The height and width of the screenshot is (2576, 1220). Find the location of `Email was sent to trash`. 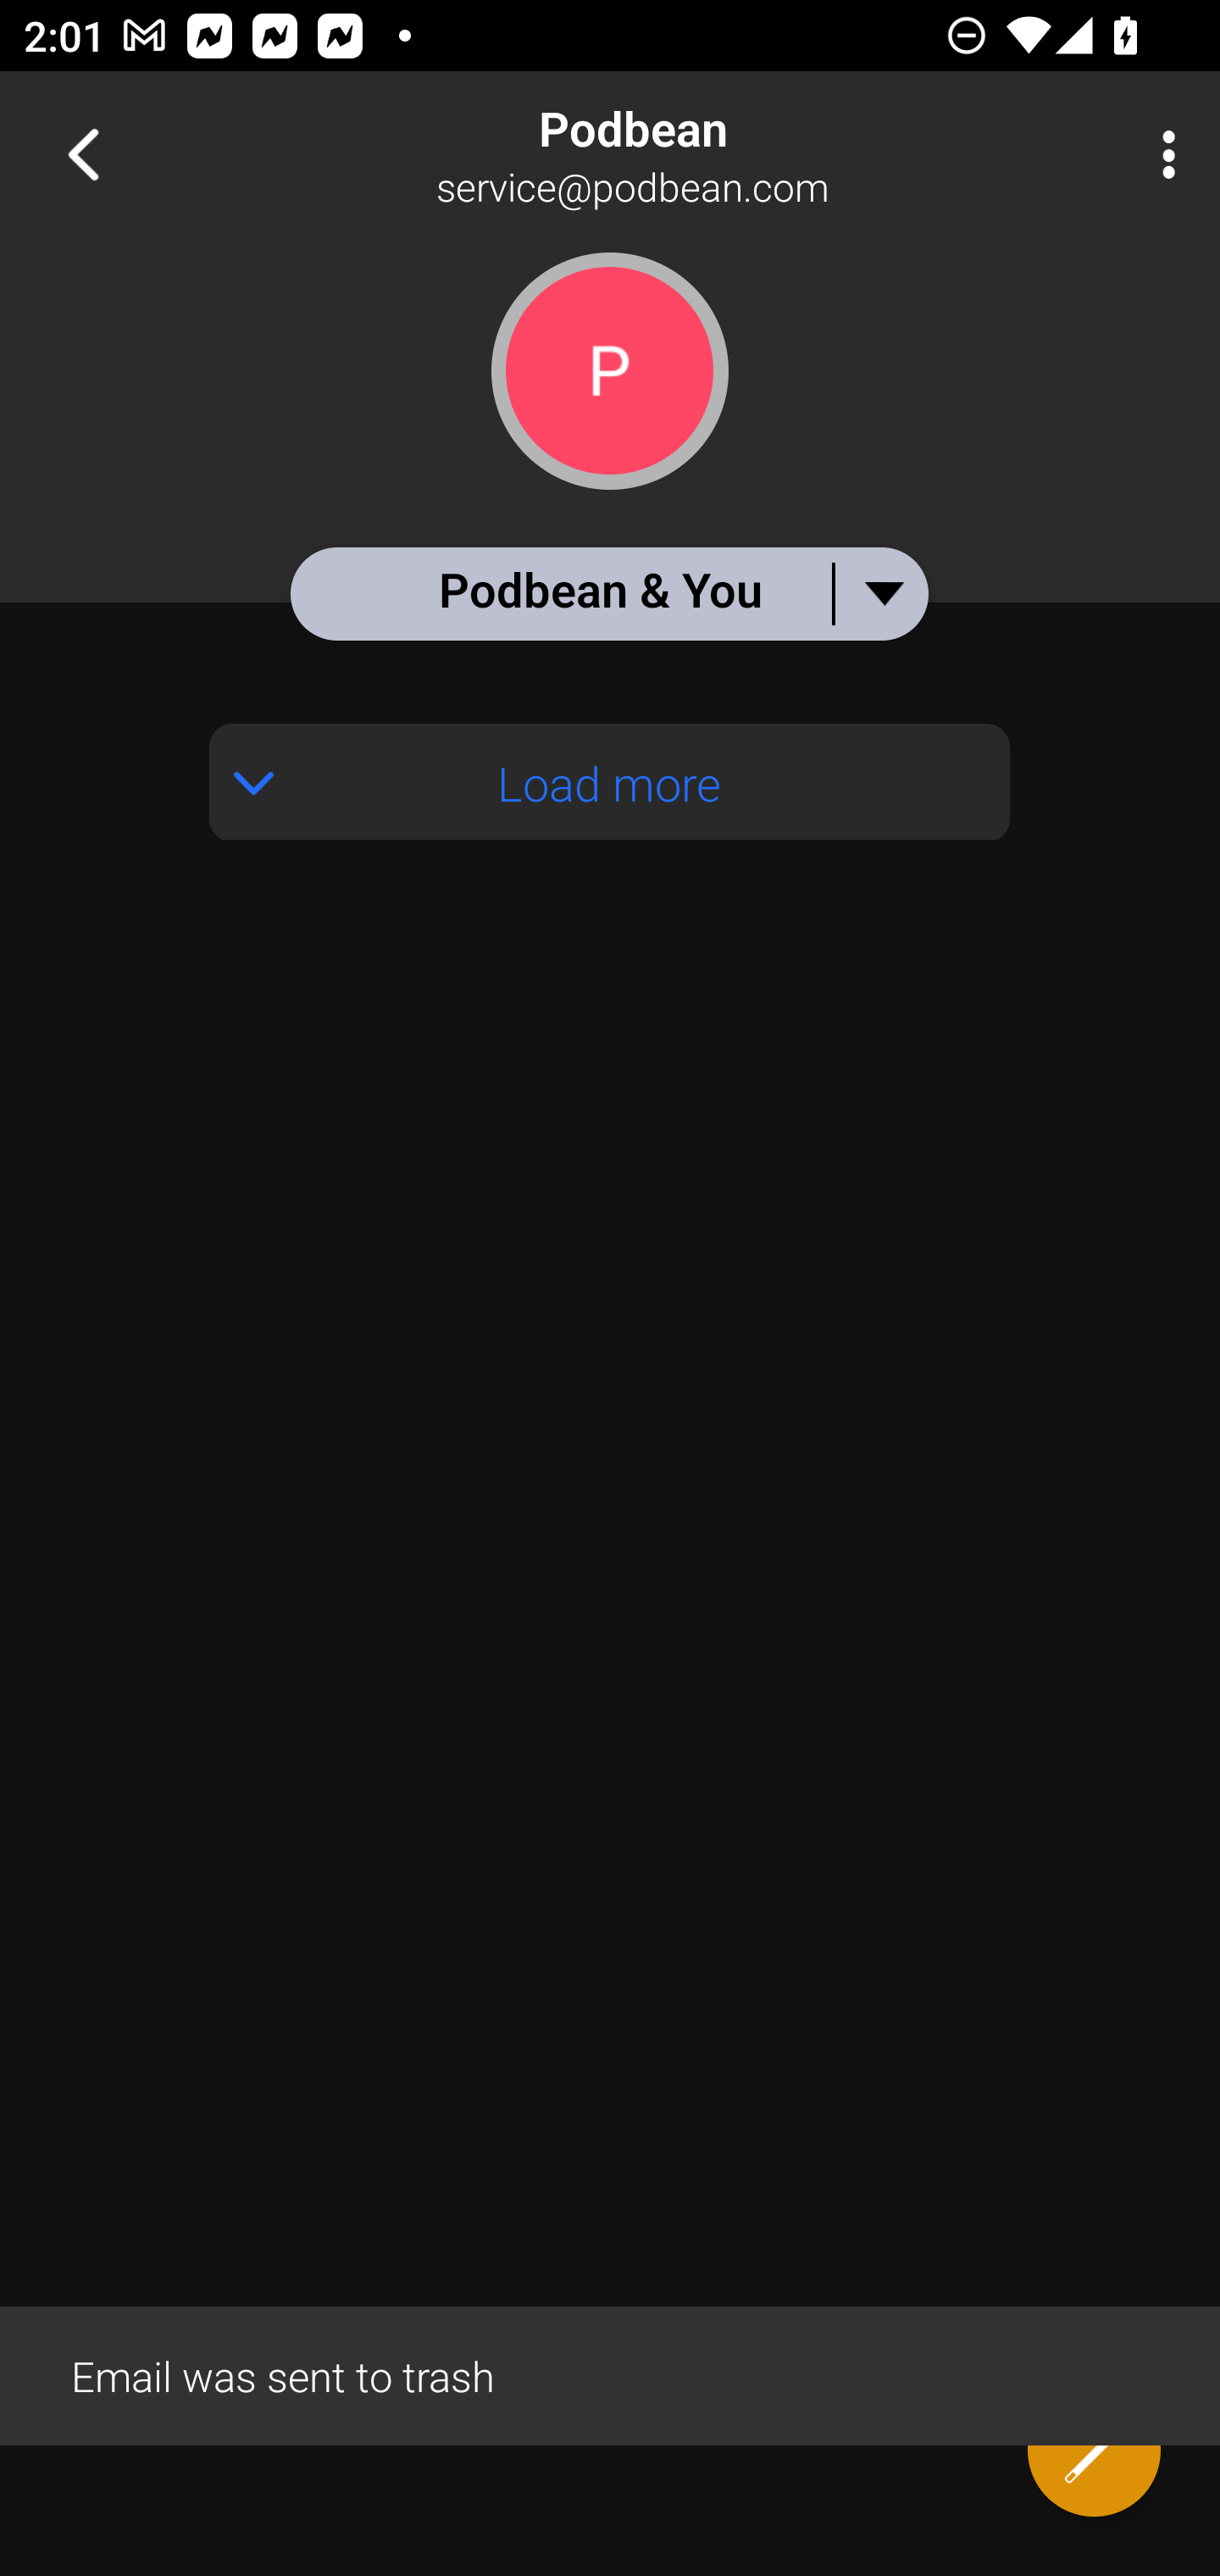

Email was sent to trash is located at coordinates (610, 2374).